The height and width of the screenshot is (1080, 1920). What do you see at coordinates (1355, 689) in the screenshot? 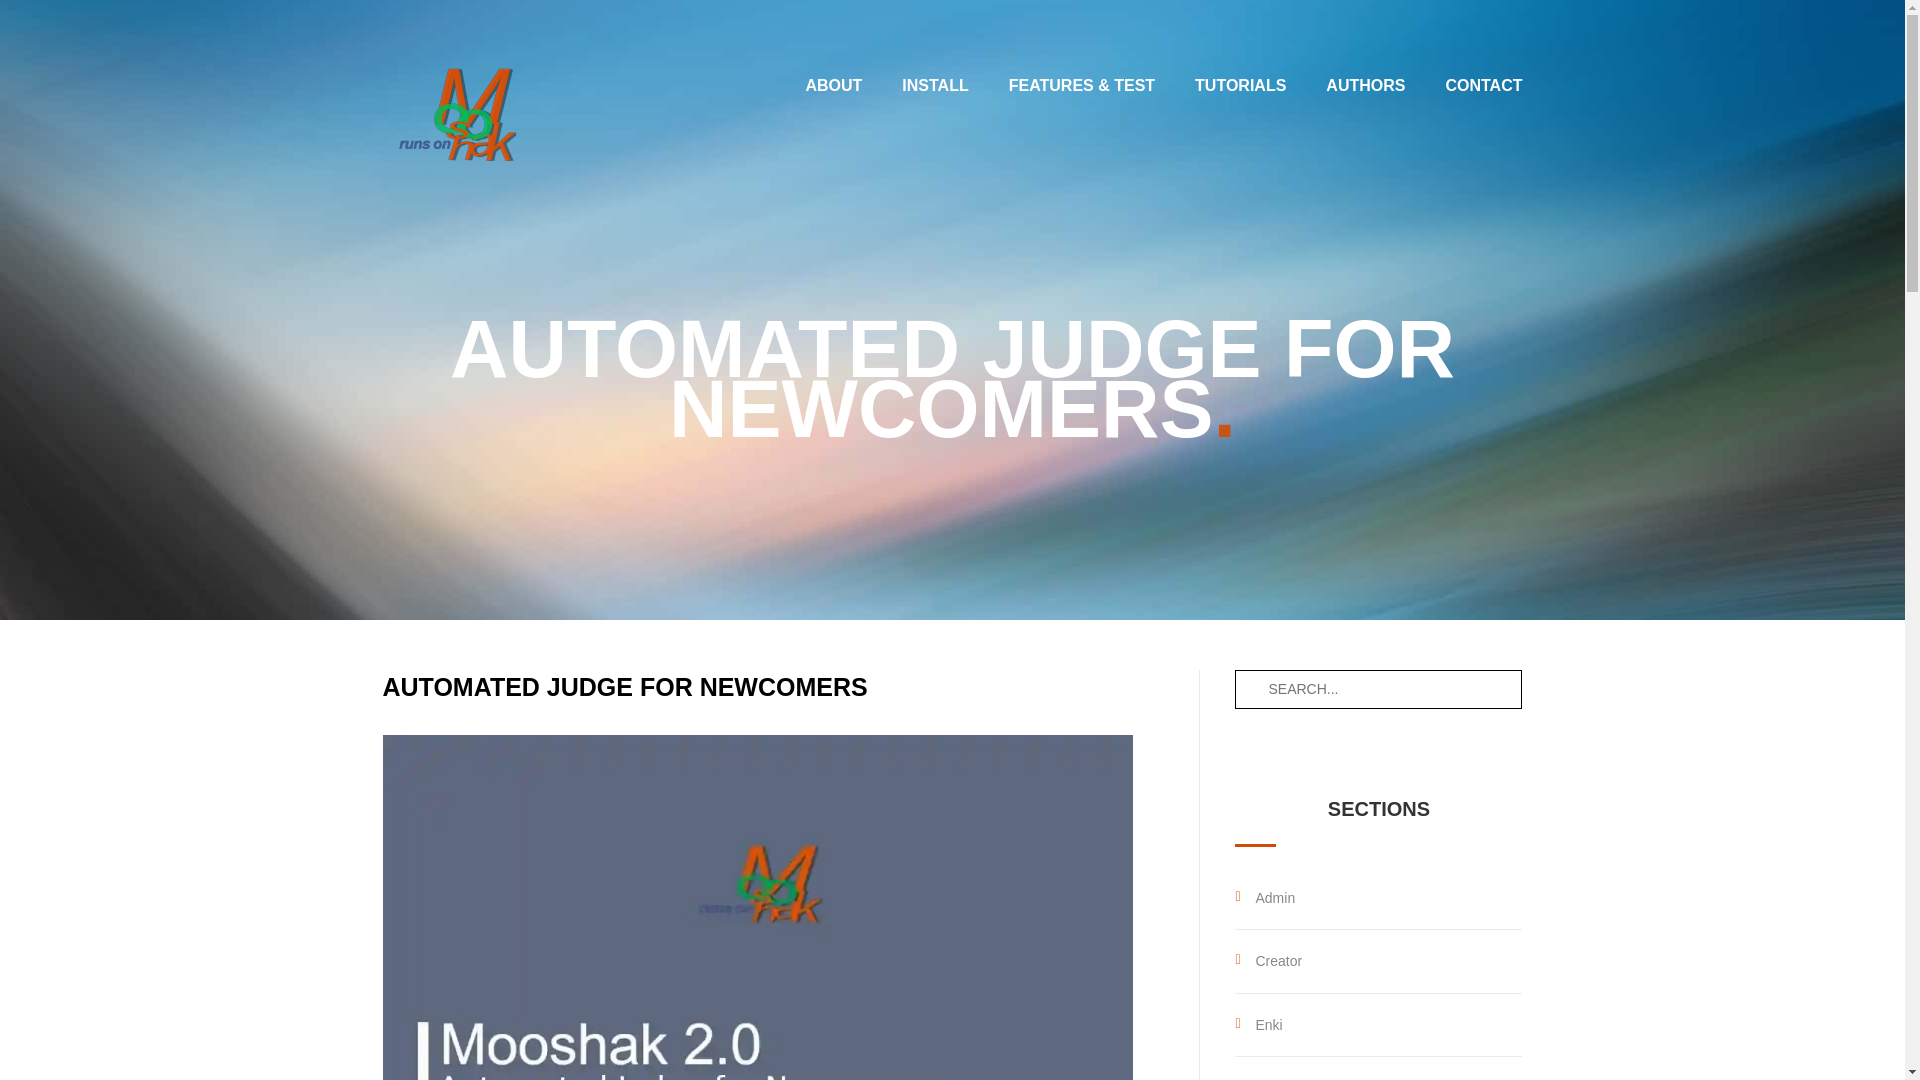
I see `Search for:` at bounding box center [1355, 689].